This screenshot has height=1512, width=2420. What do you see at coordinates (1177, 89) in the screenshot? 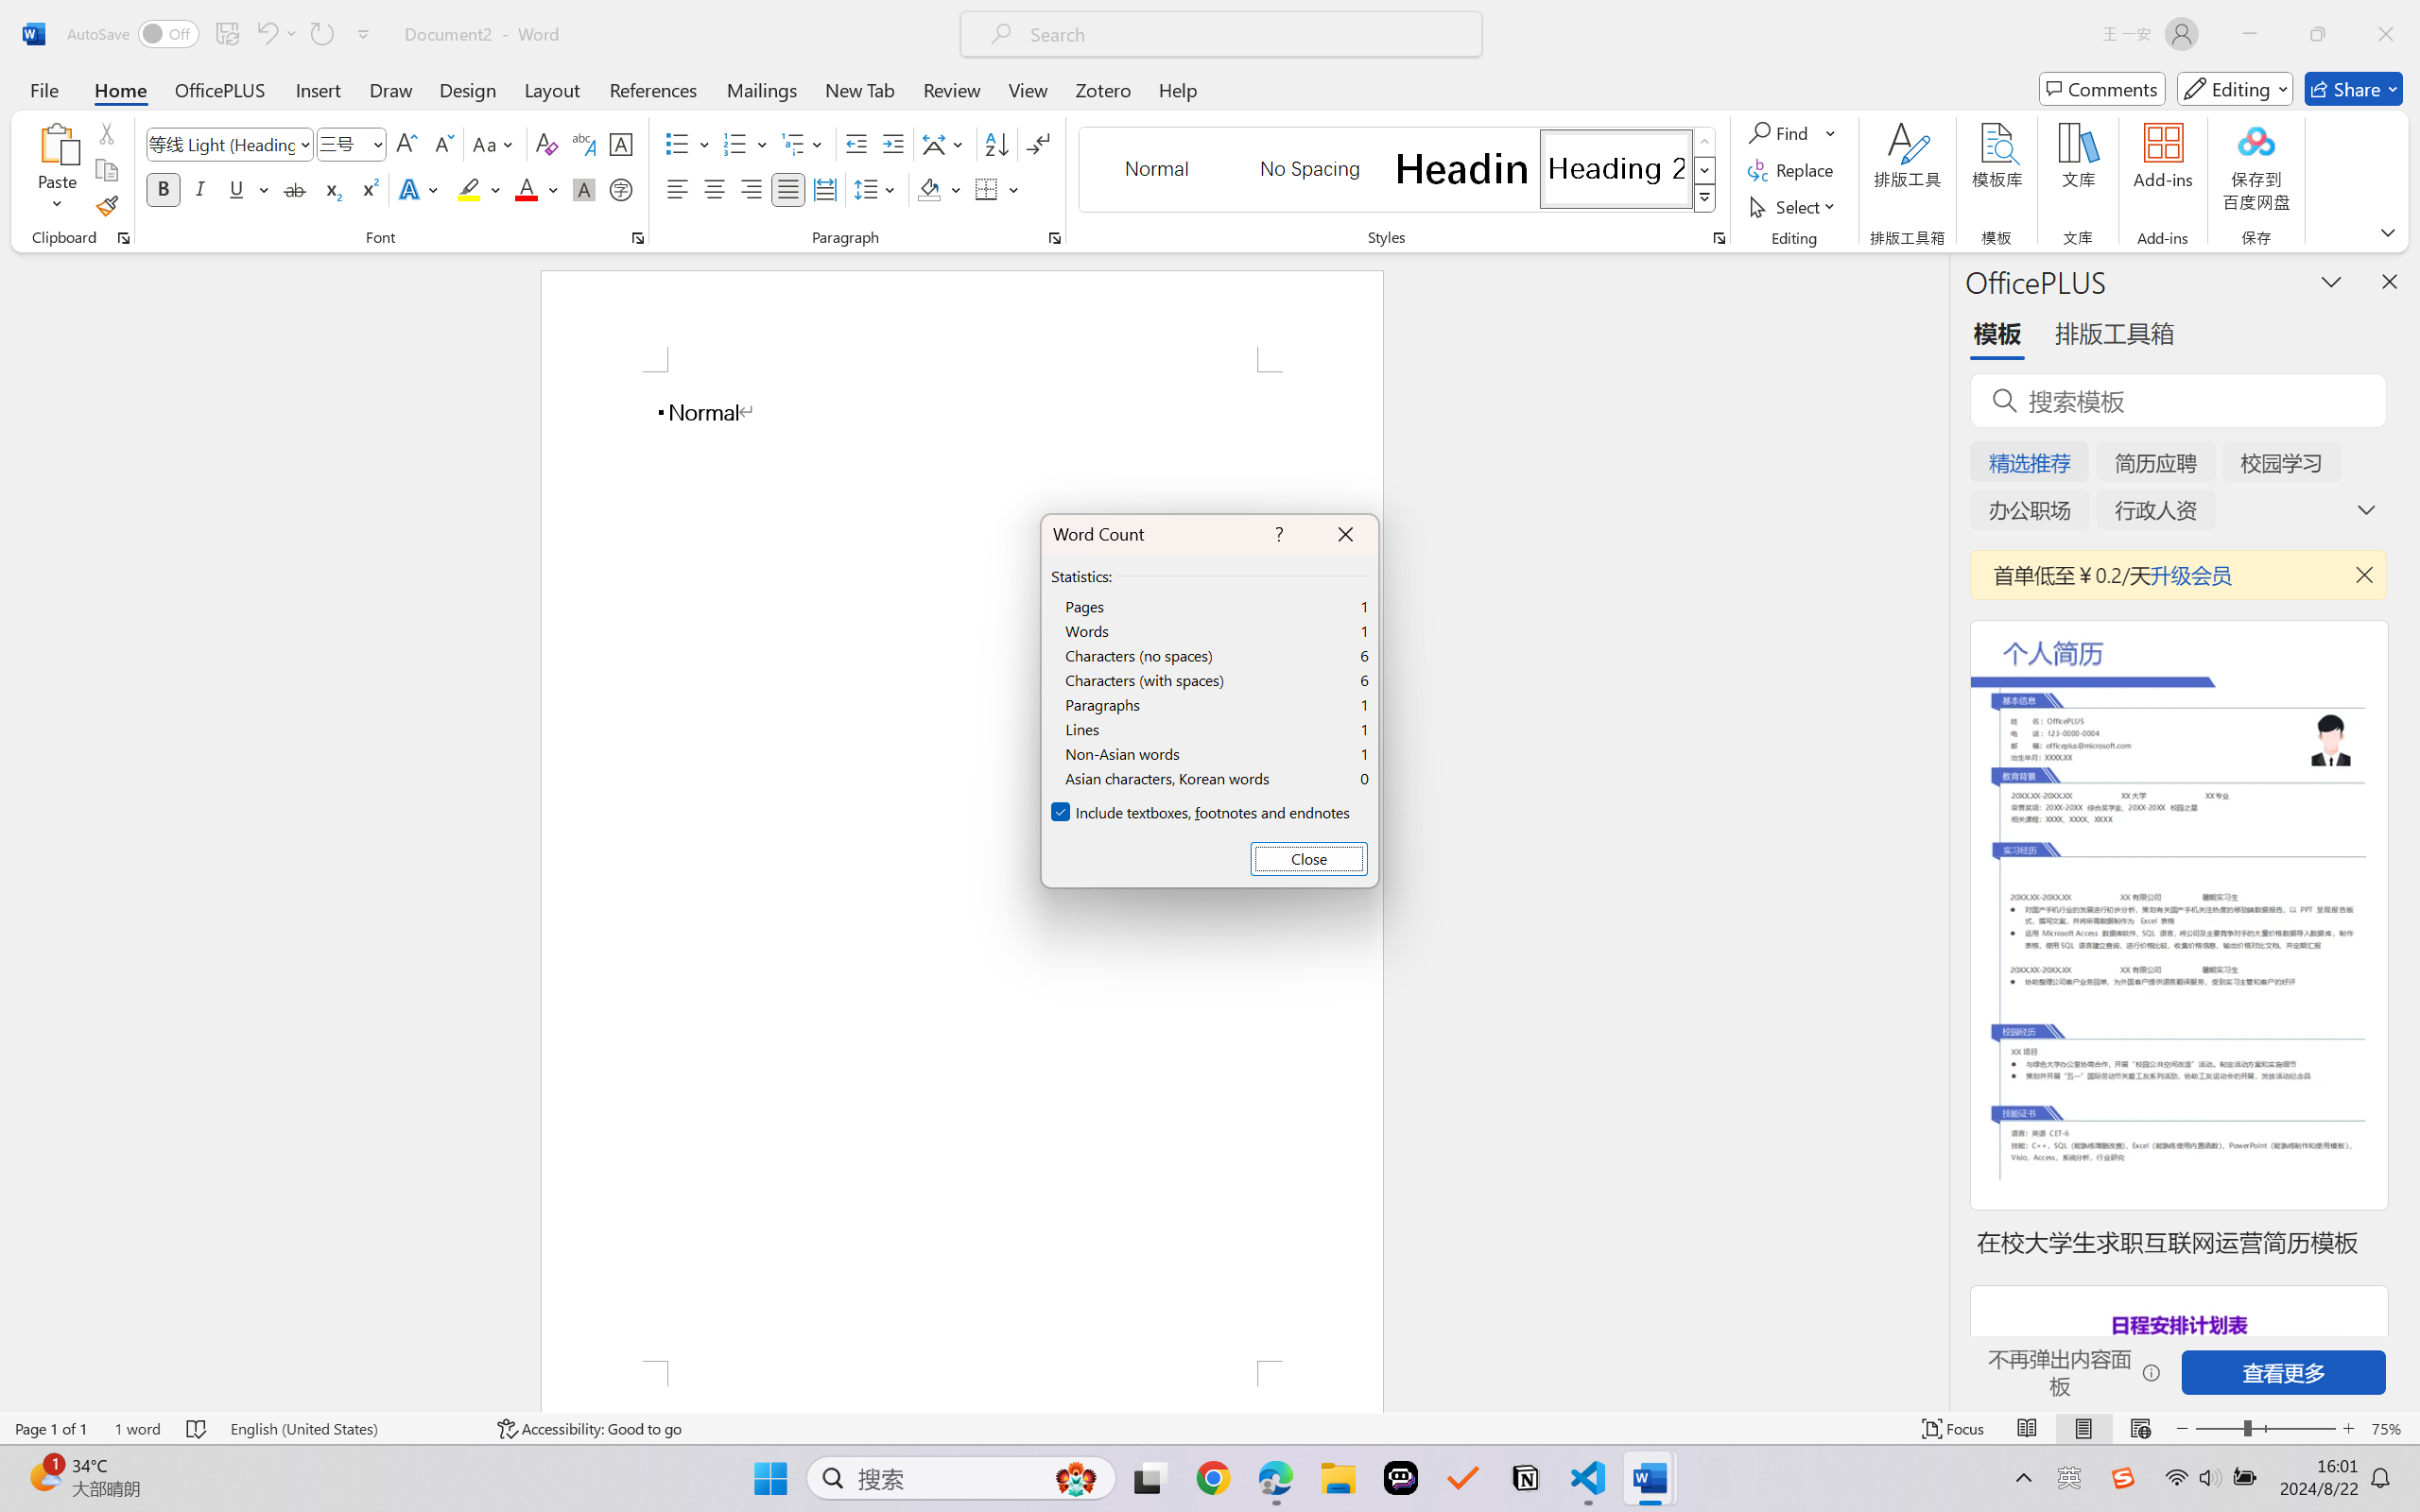
I see `Help` at bounding box center [1177, 89].